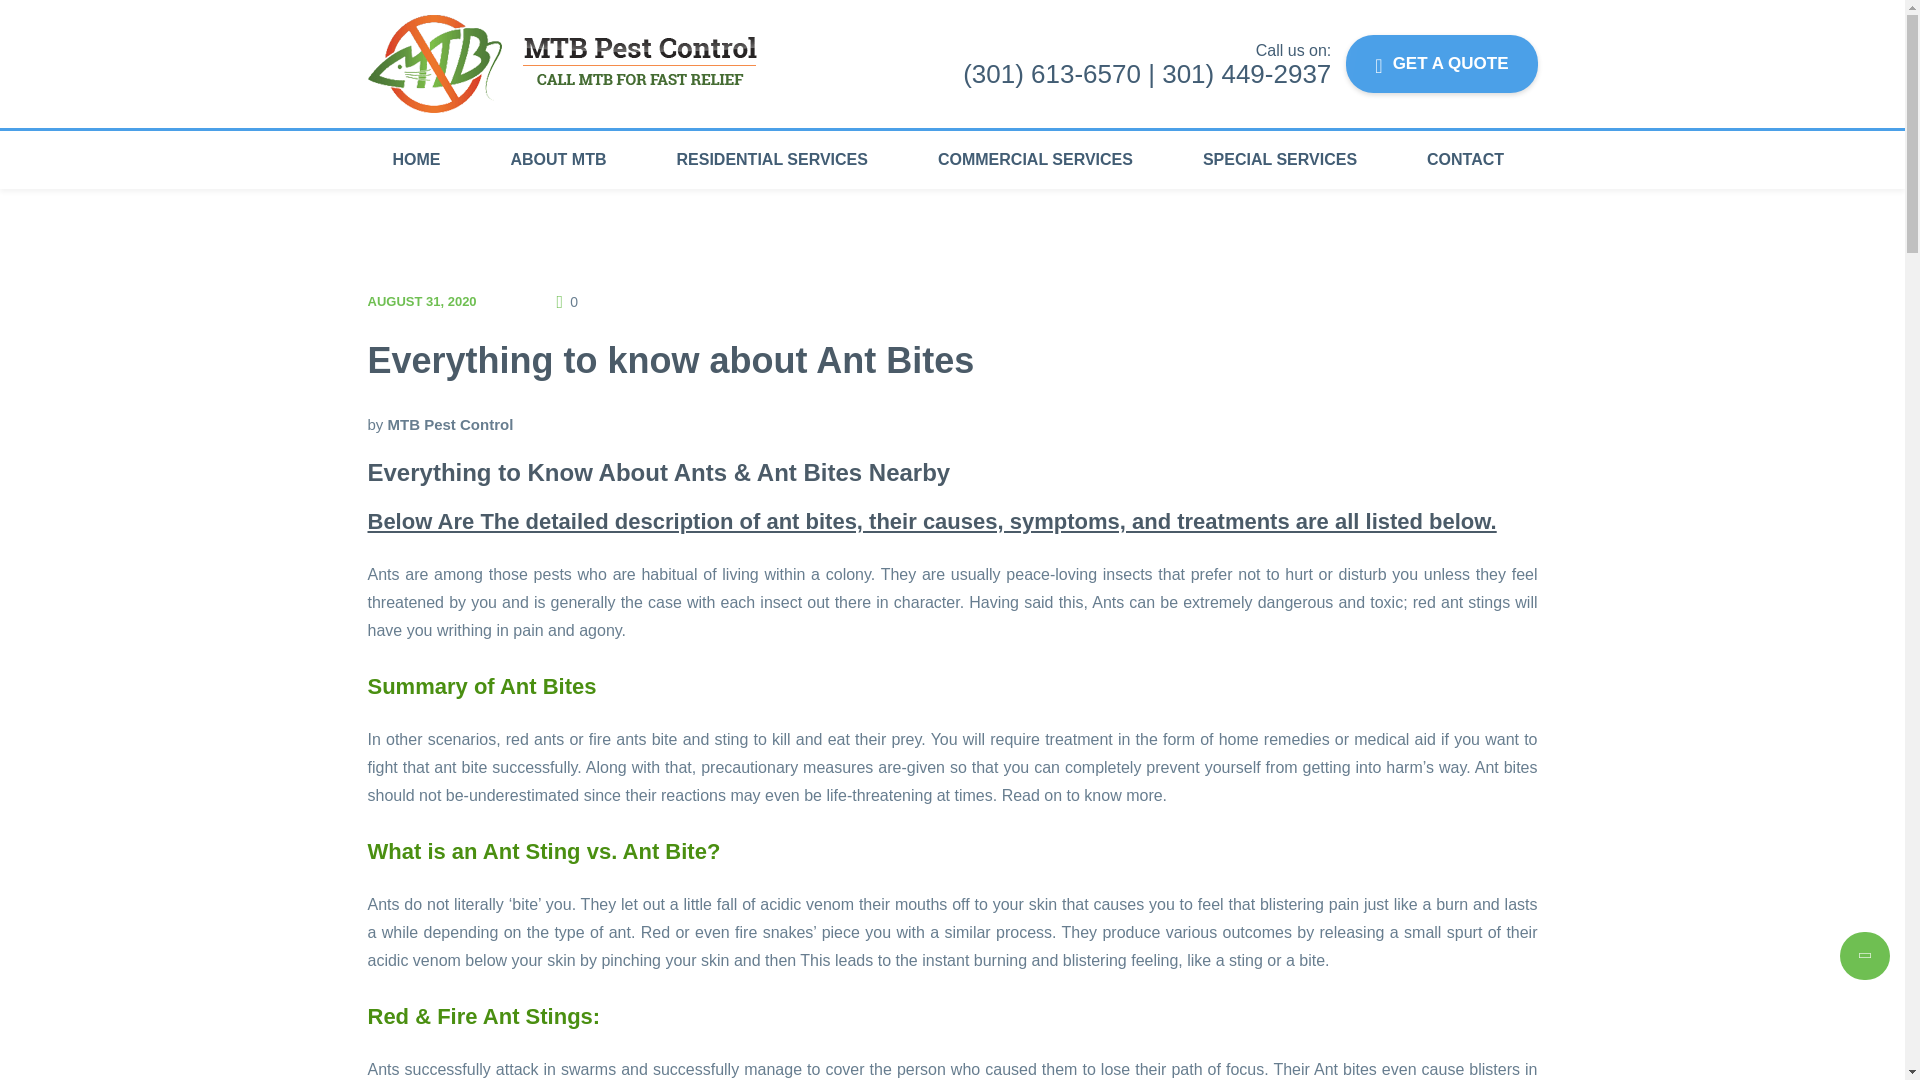  What do you see at coordinates (450, 424) in the screenshot?
I see `MTB Pest Control` at bounding box center [450, 424].